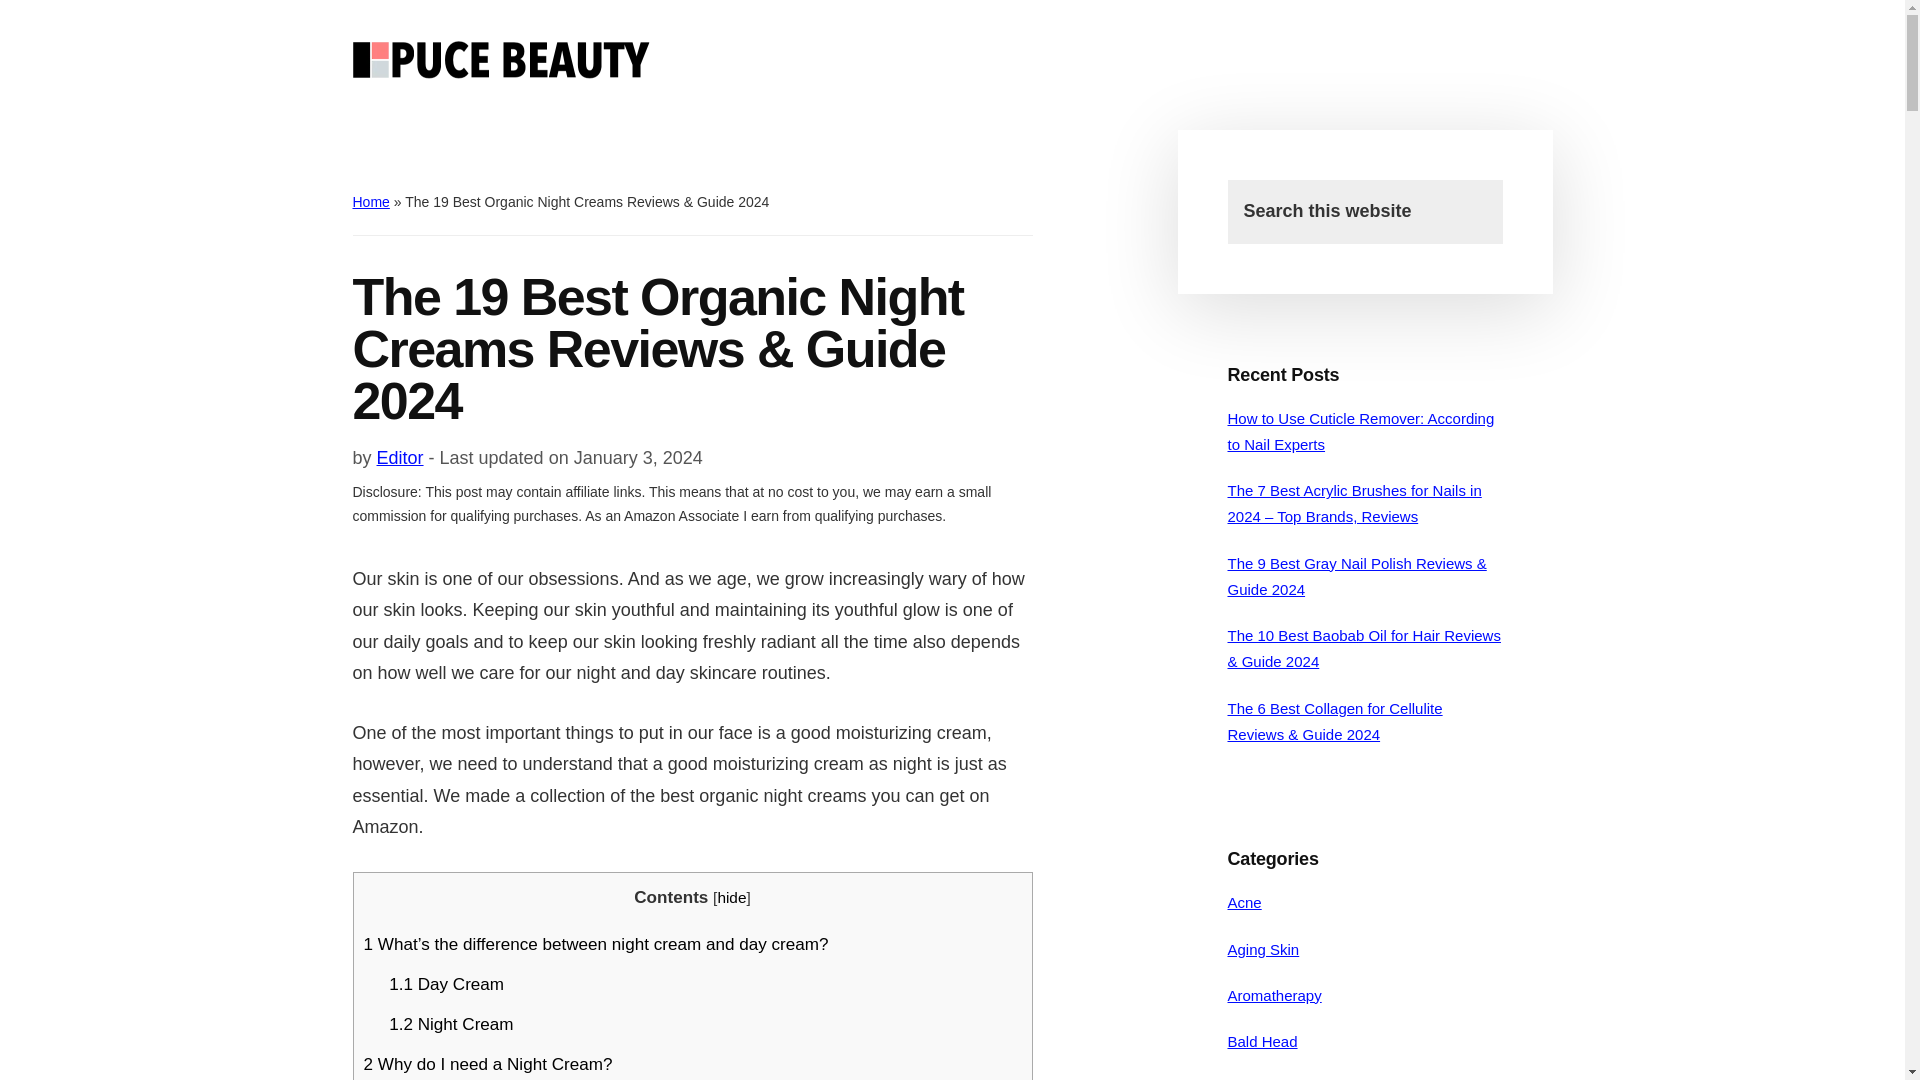 The height and width of the screenshot is (1080, 1920). Describe the element at coordinates (731, 897) in the screenshot. I see `hide` at that location.